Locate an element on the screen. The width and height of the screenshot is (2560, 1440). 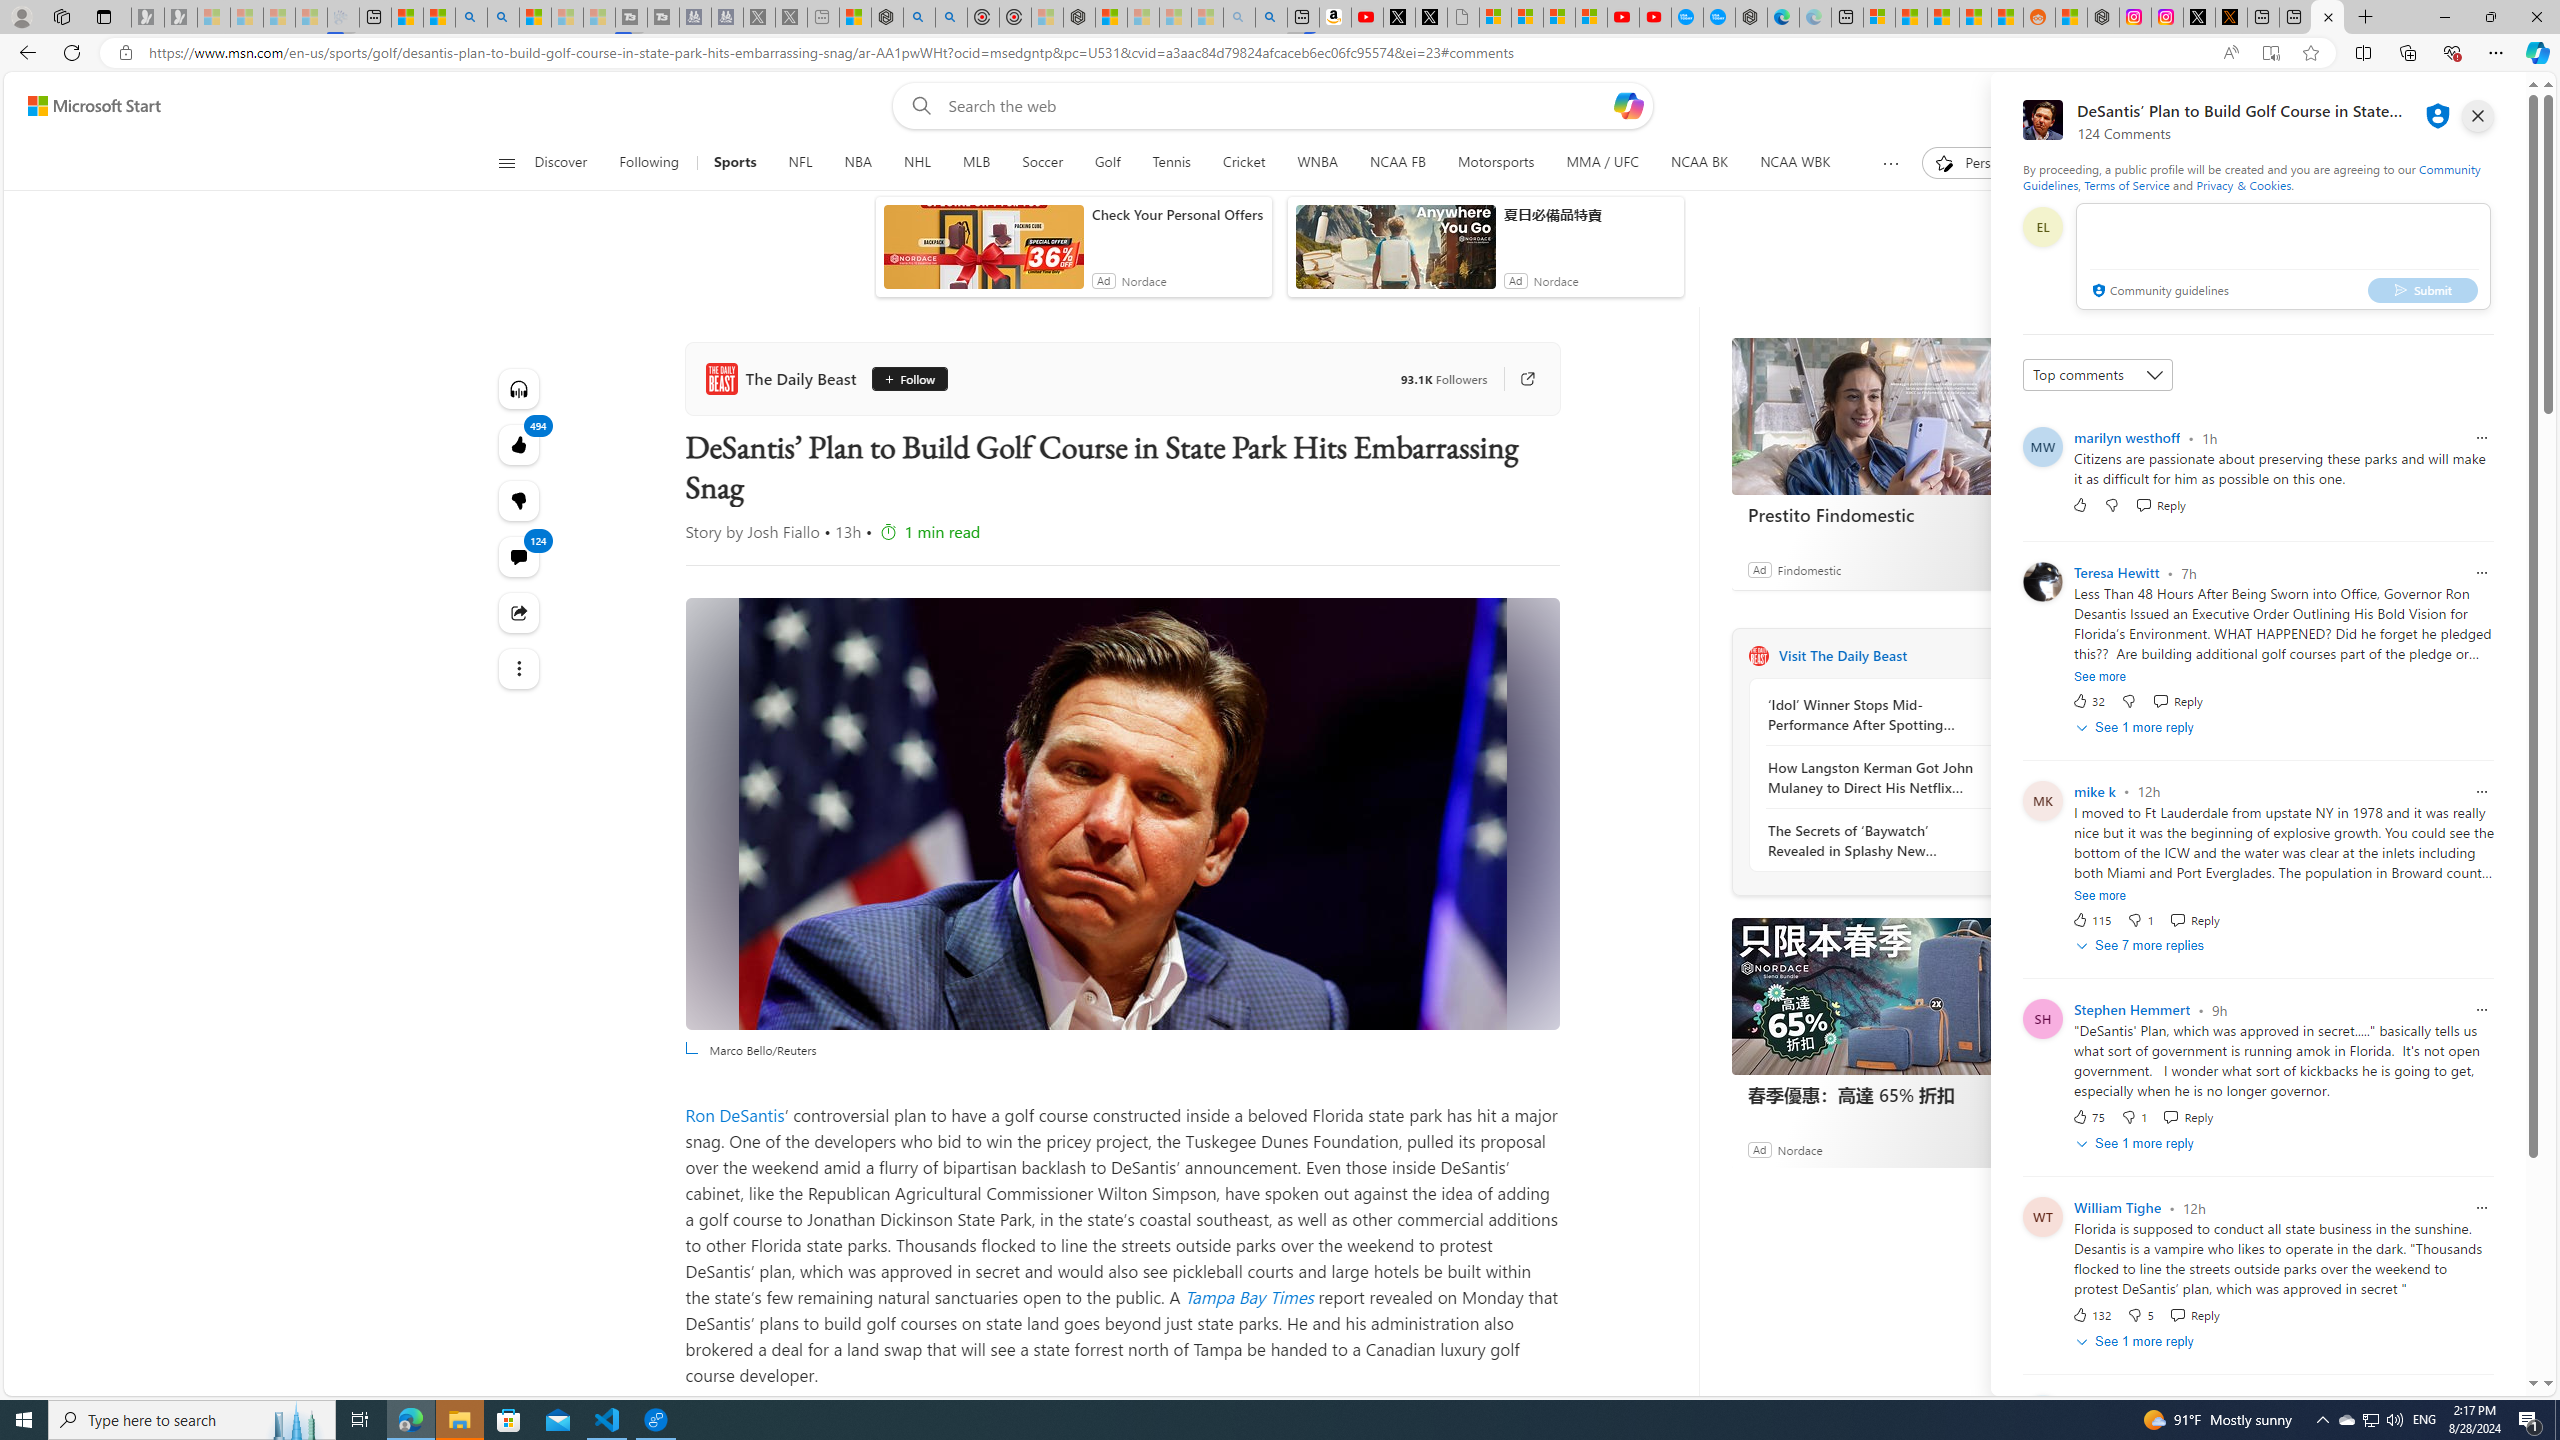
marilyn westhoff is located at coordinates (2127, 437).